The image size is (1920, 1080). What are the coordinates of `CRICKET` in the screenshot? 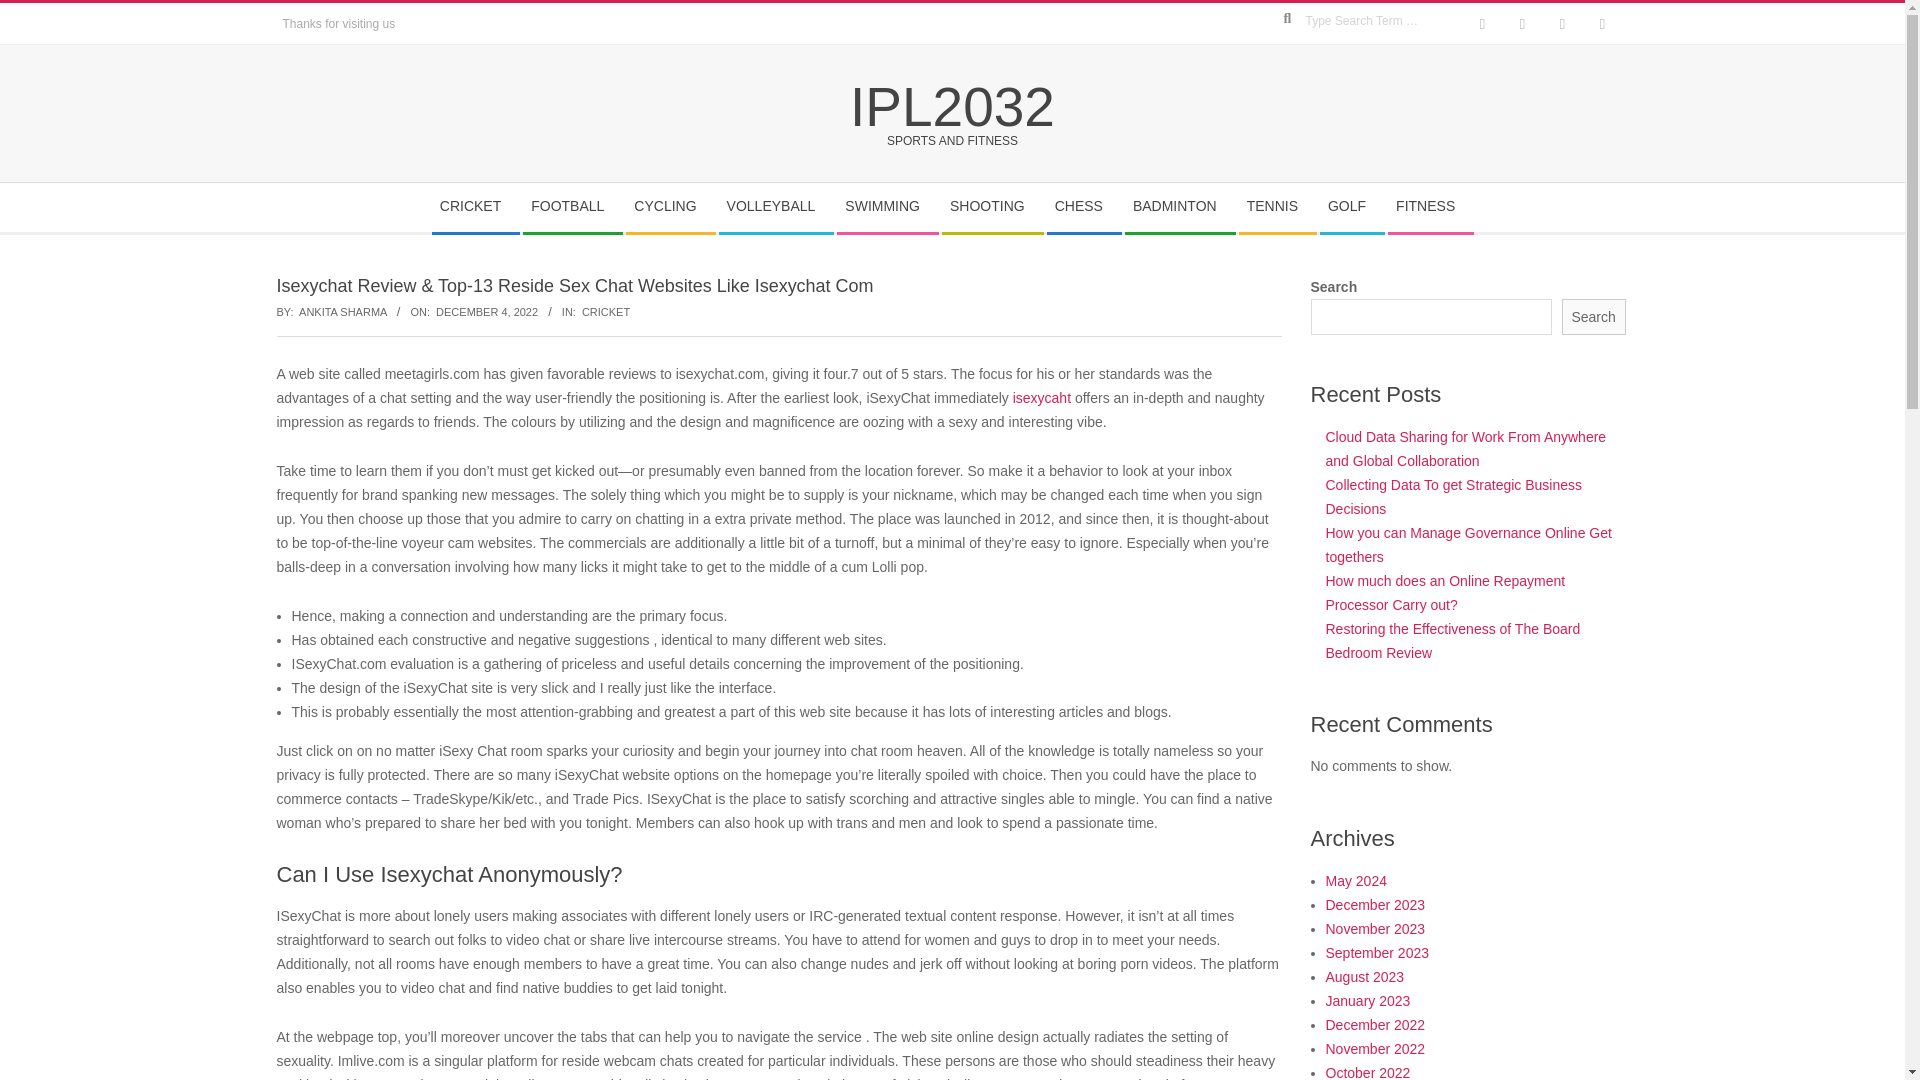 It's located at (605, 311).